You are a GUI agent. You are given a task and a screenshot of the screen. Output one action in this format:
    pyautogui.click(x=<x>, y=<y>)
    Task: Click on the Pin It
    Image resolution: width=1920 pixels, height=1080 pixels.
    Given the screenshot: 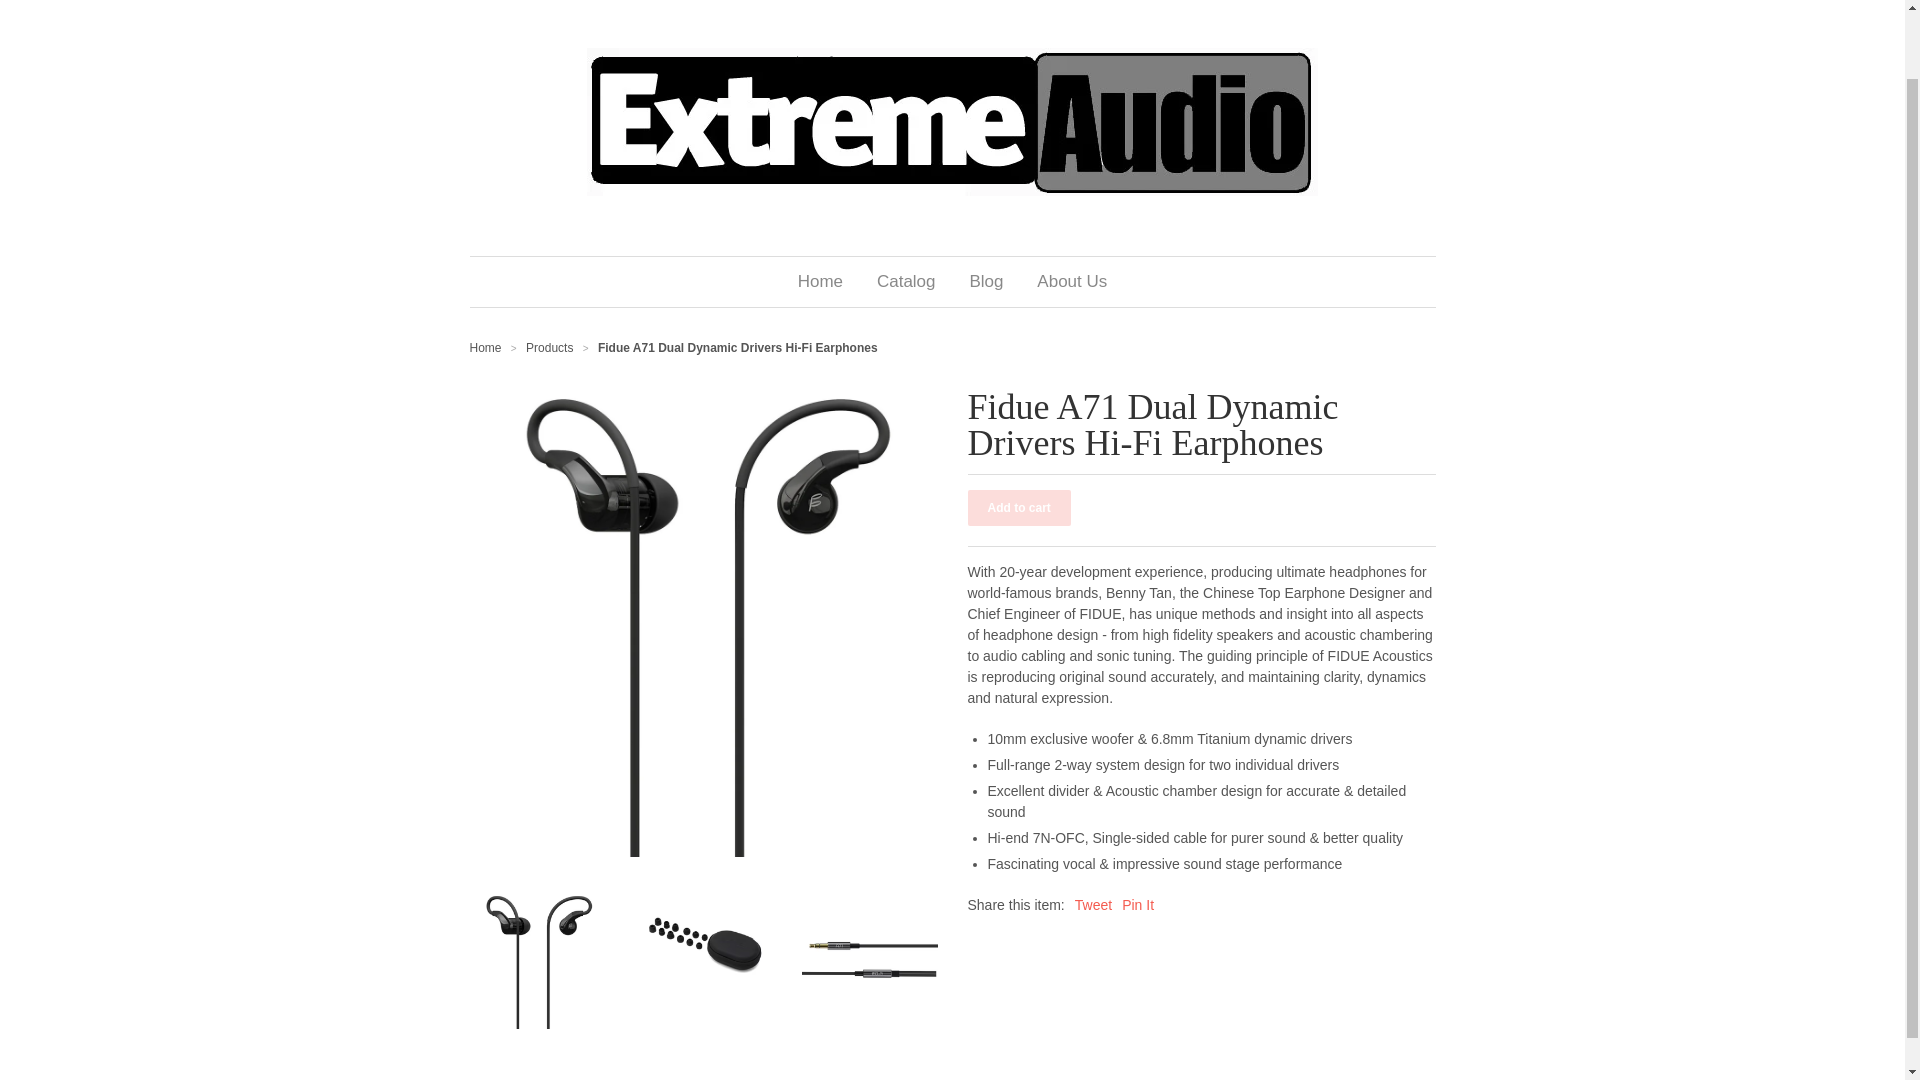 What is the action you would take?
    pyautogui.click(x=1137, y=904)
    